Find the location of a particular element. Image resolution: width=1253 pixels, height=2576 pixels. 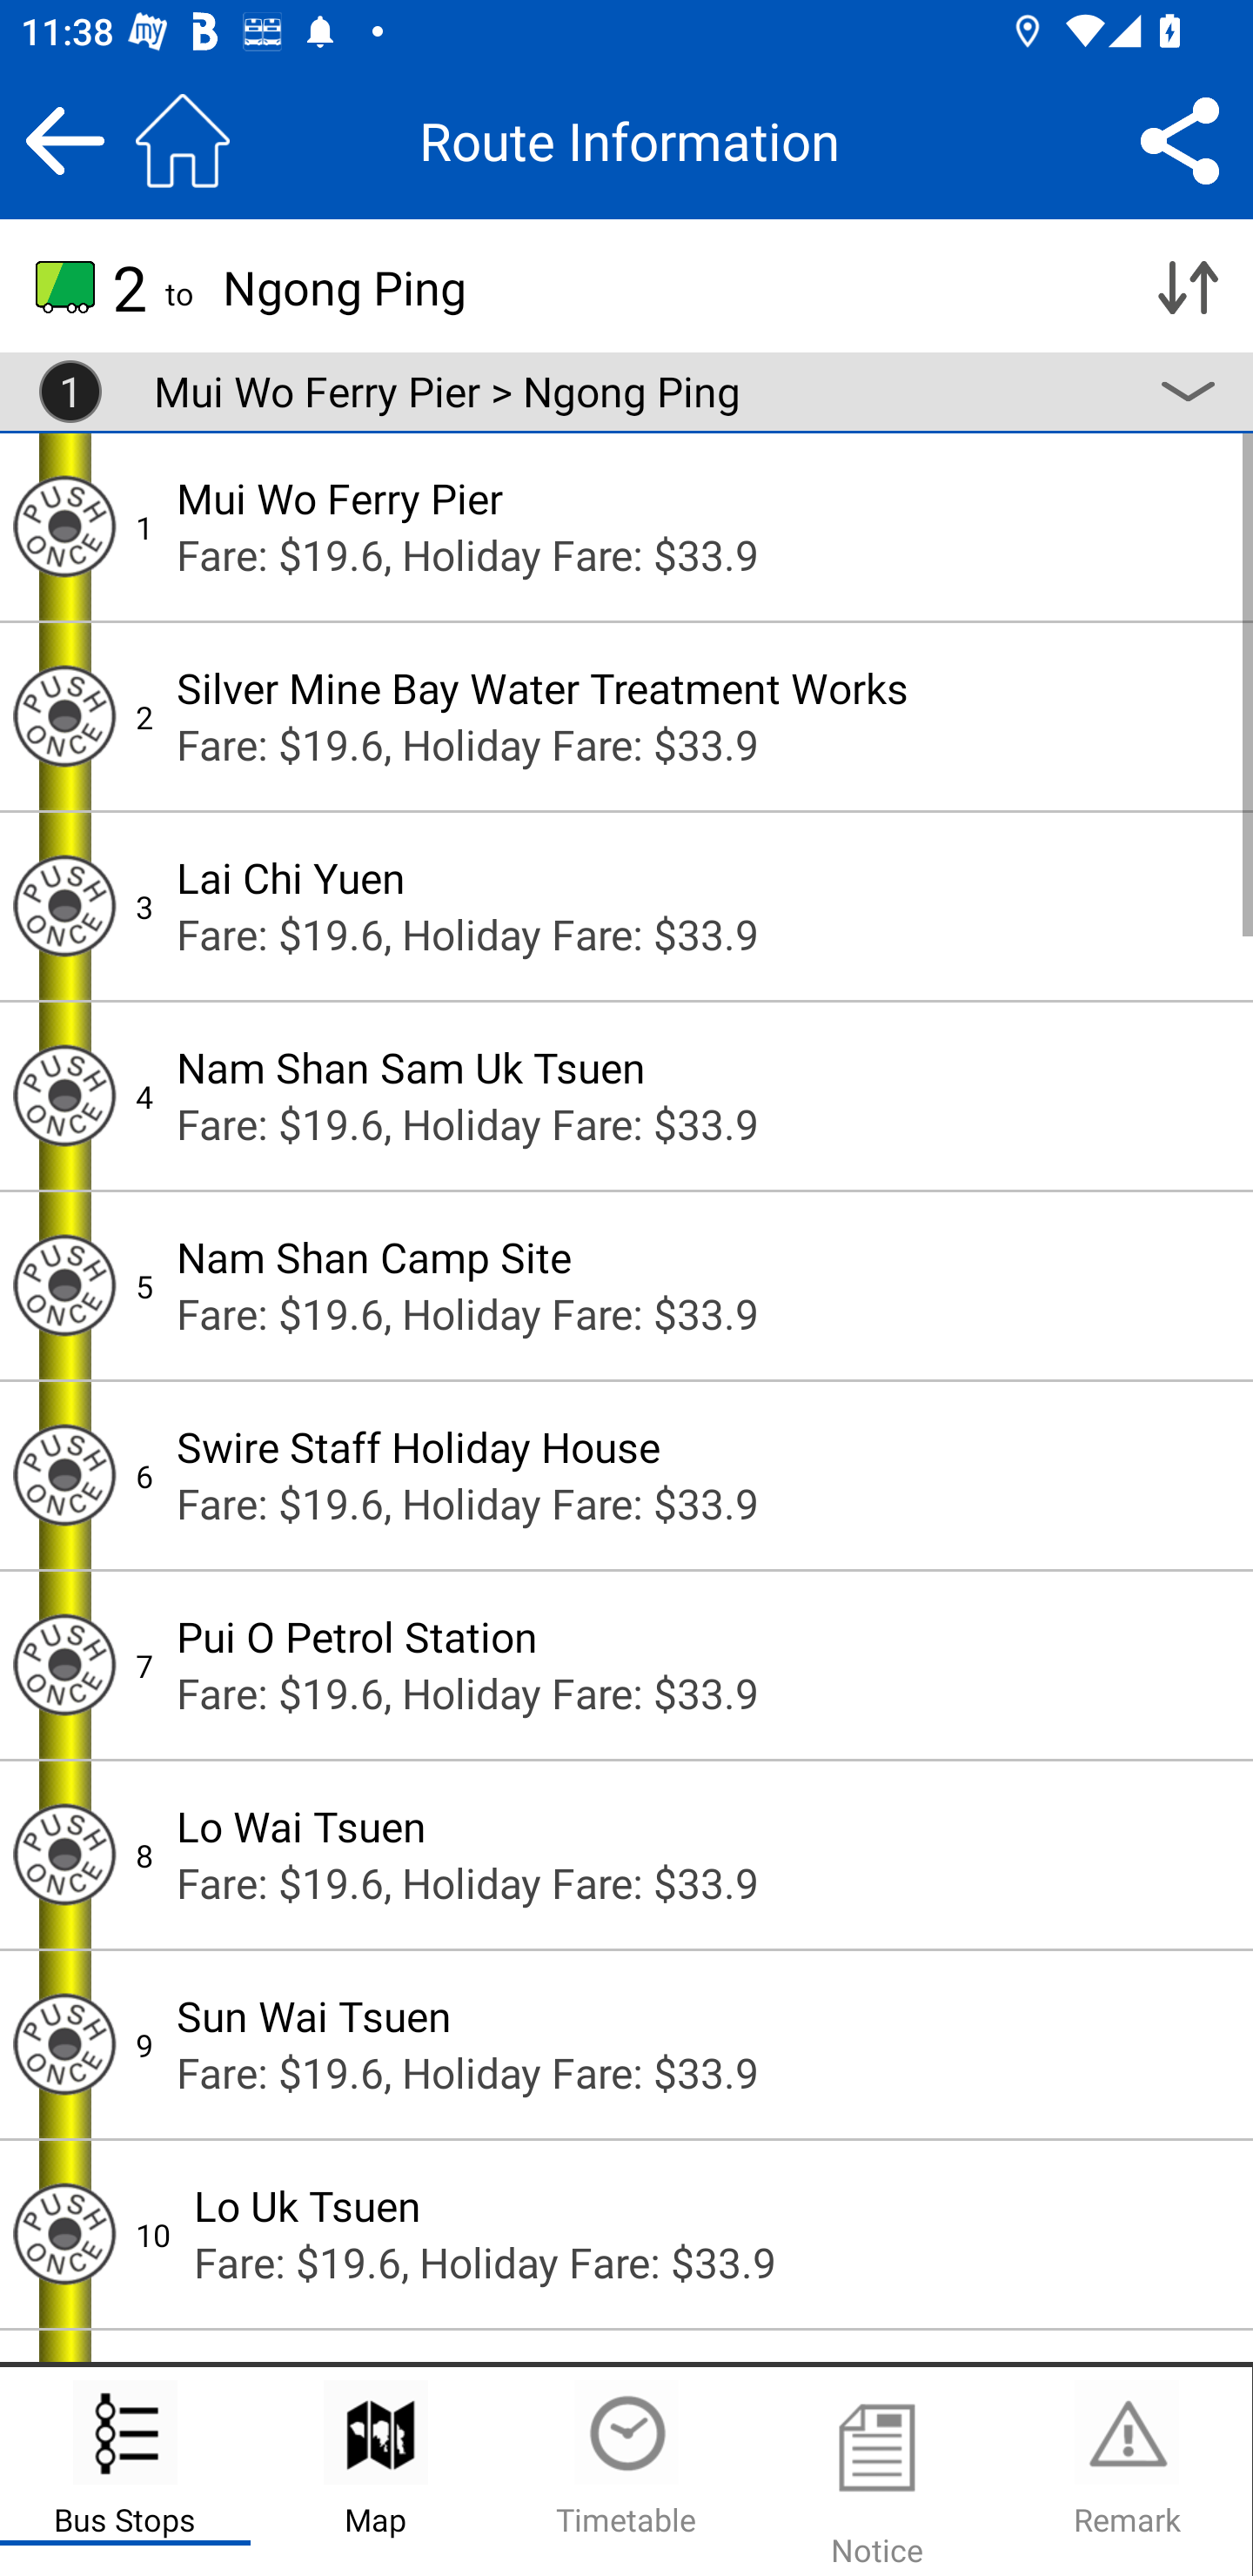

Alight Reminder is located at coordinates (64, 715).